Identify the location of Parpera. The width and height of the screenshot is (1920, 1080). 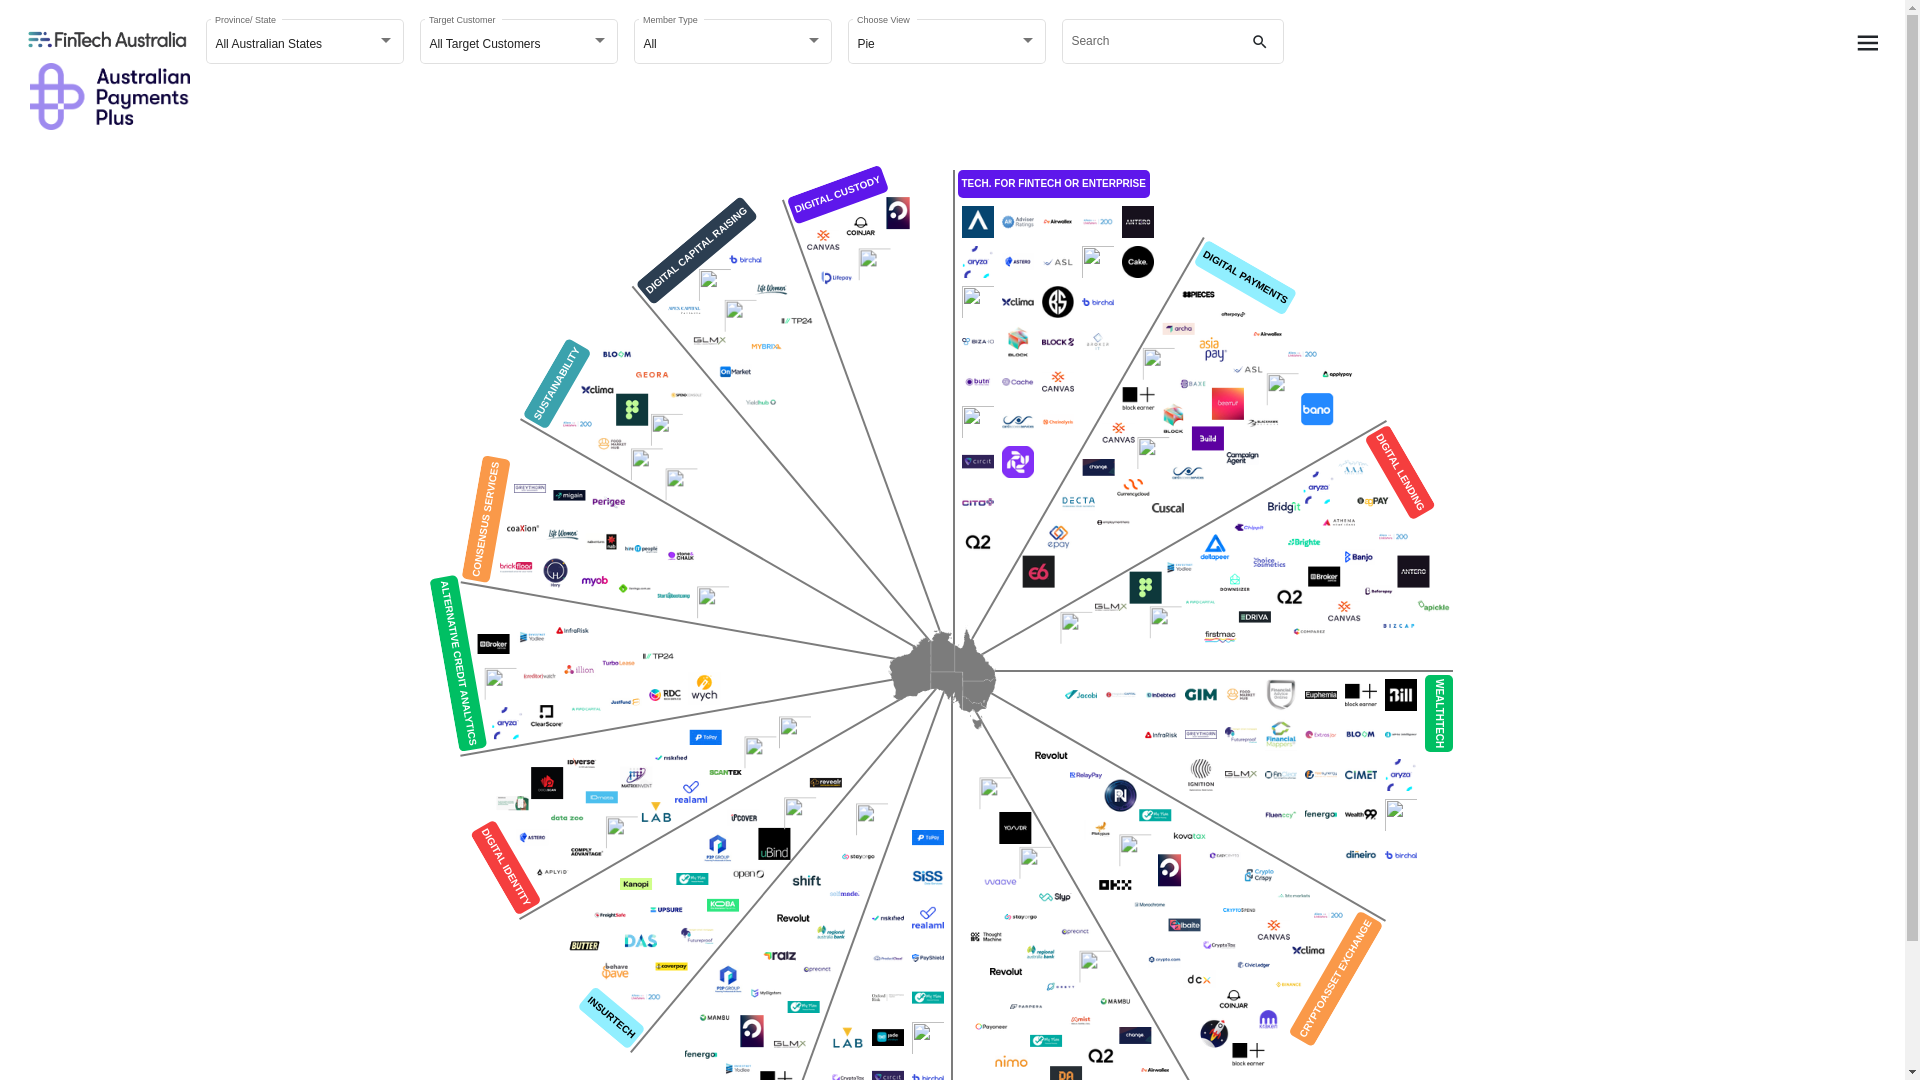
(1026, 1007).